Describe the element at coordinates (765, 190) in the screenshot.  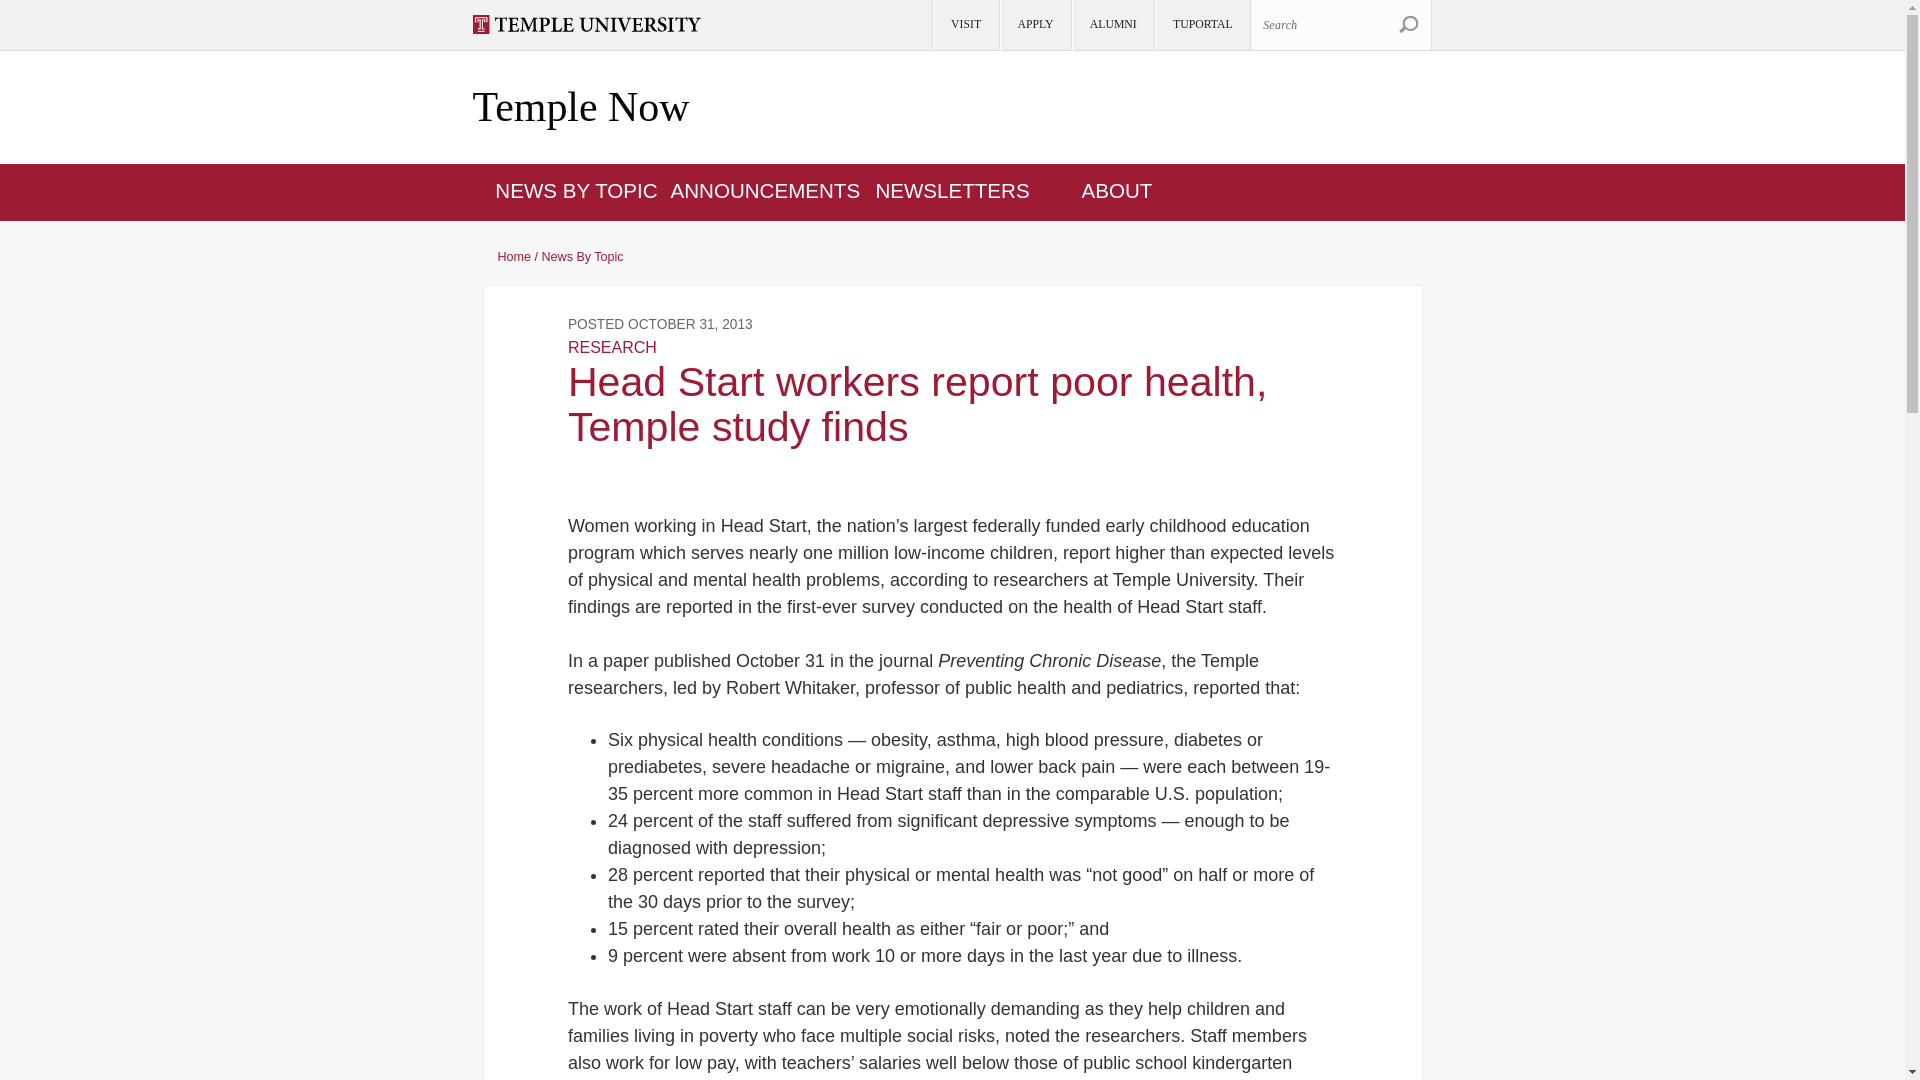
I see `ANNOUNCEMENTS` at that location.